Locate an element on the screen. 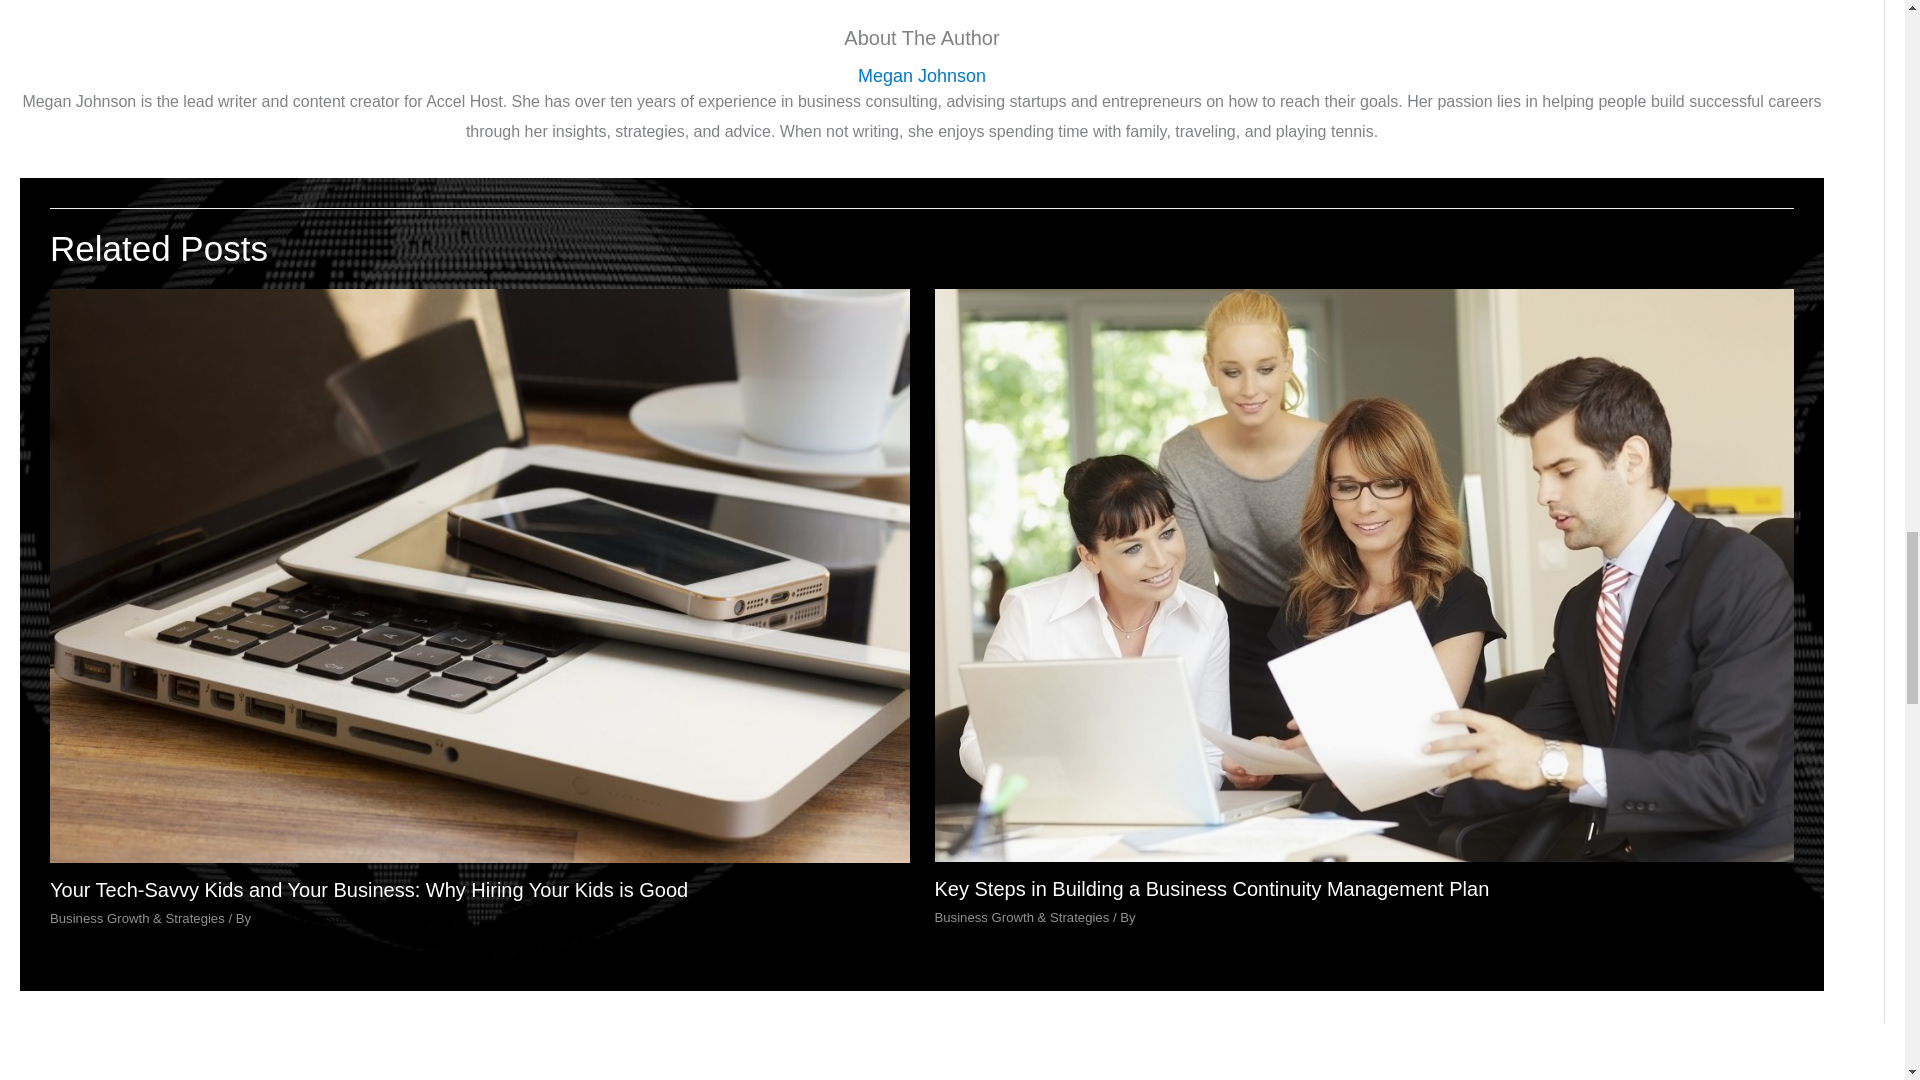 The height and width of the screenshot is (1080, 1920). Megan Johnson is located at coordinates (302, 918).